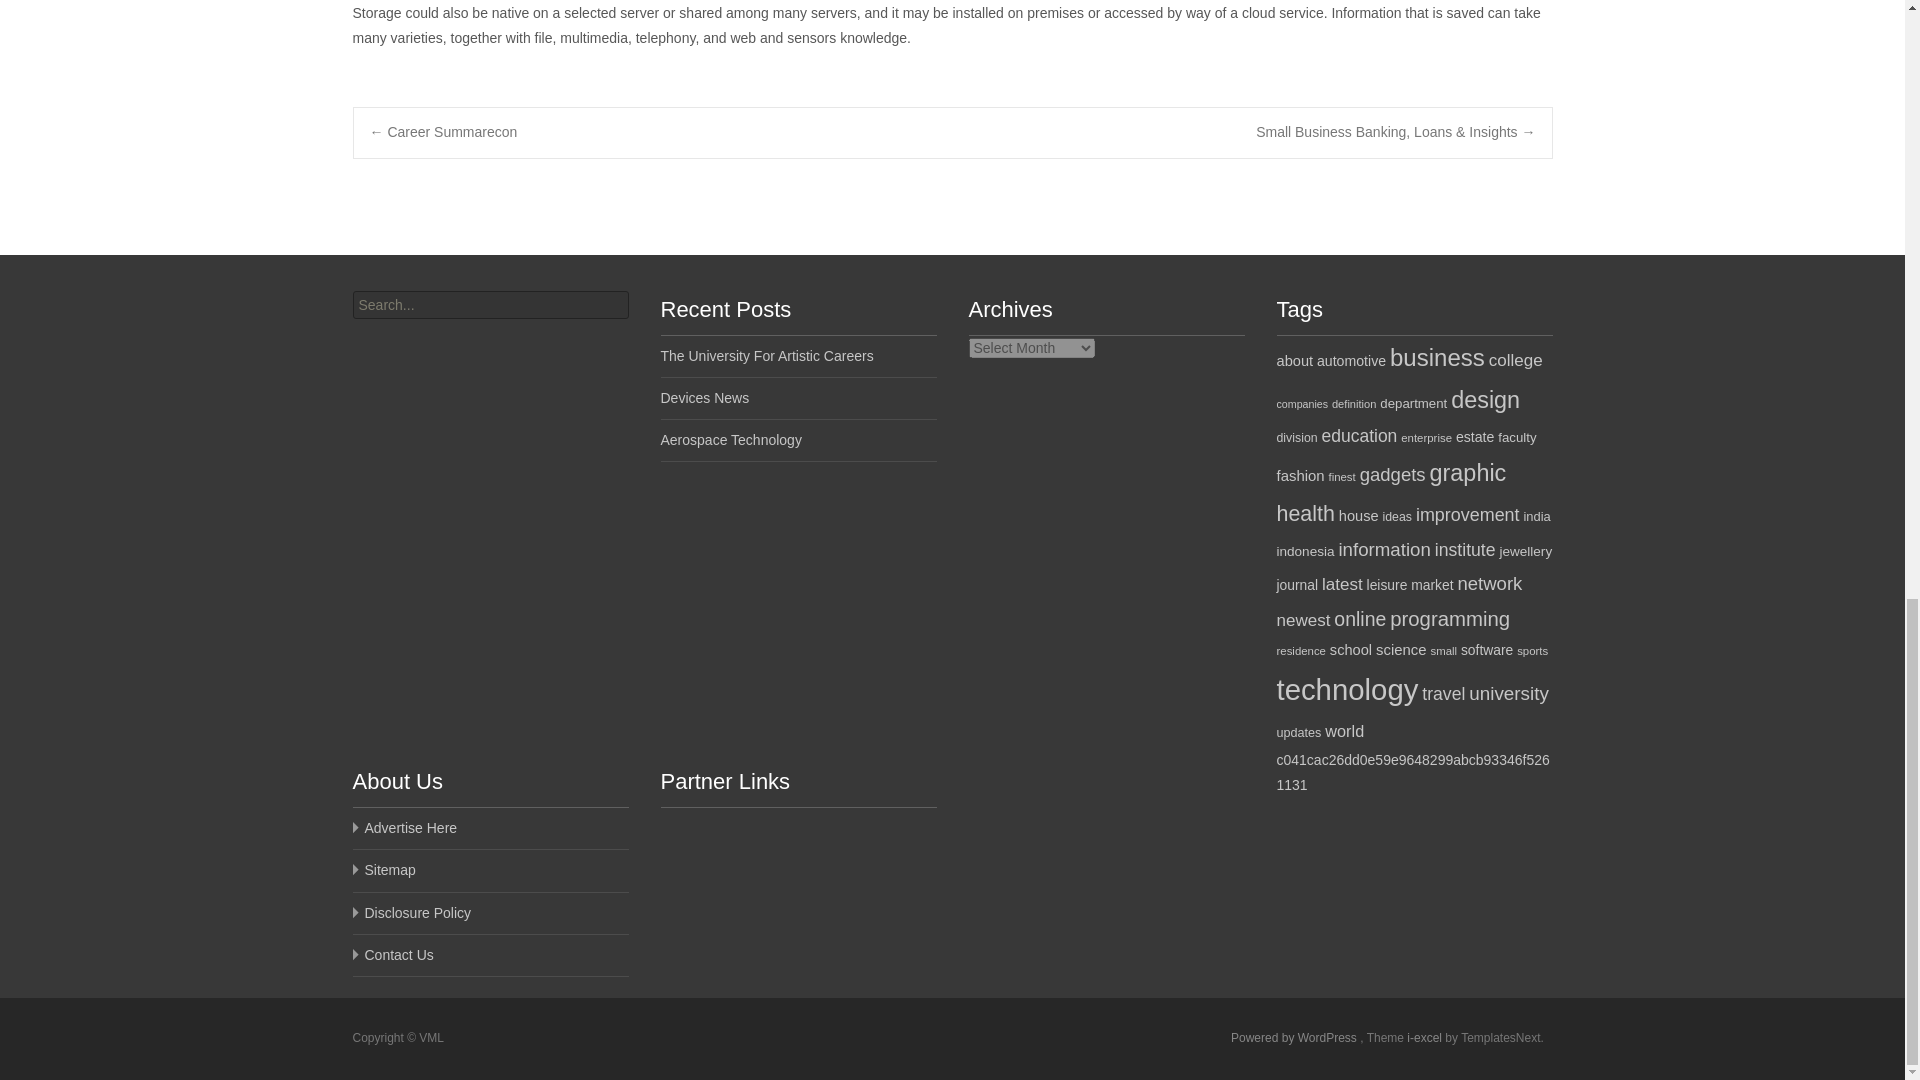 The image size is (1920, 1080). What do you see at coordinates (1414, 404) in the screenshot?
I see `department` at bounding box center [1414, 404].